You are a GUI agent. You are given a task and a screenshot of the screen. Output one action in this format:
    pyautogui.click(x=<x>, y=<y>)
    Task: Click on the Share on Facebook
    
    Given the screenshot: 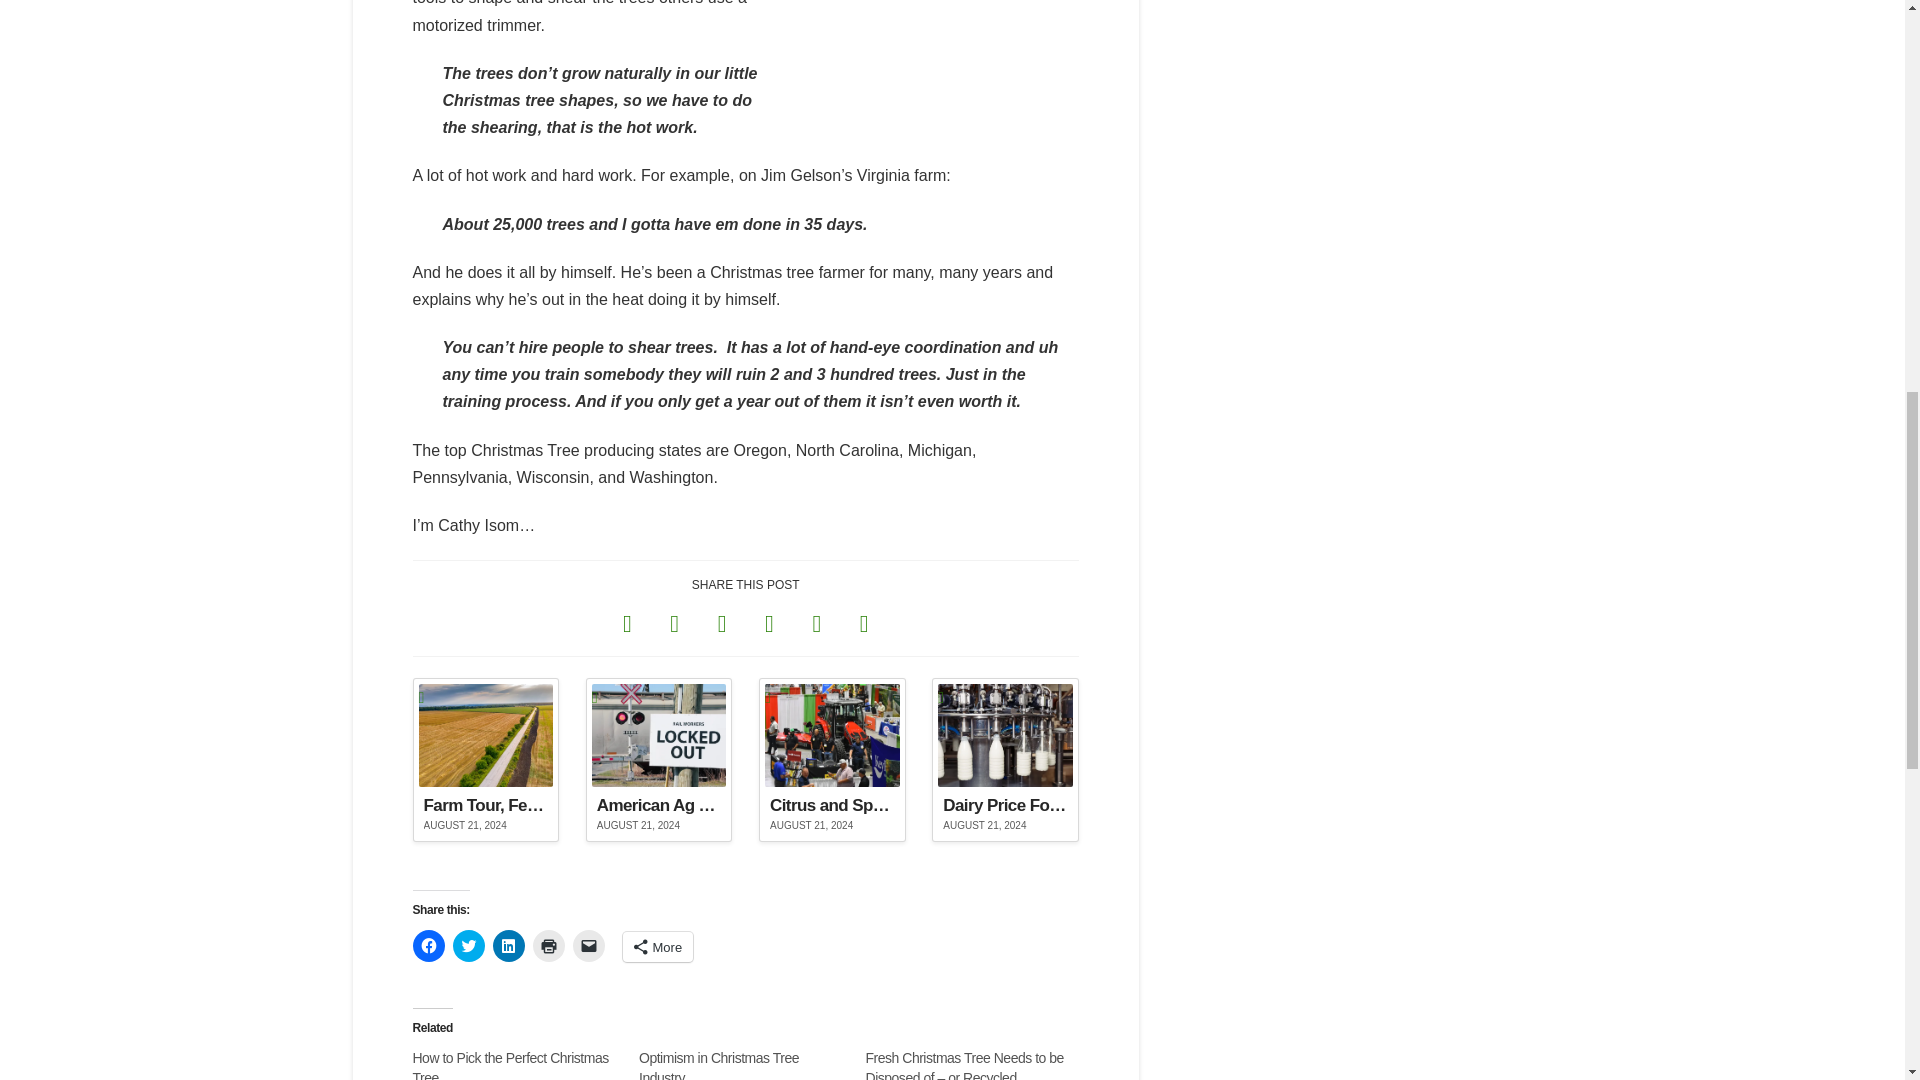 What is the action you would take?
    pyautogui.click(x=627, y=622)
    